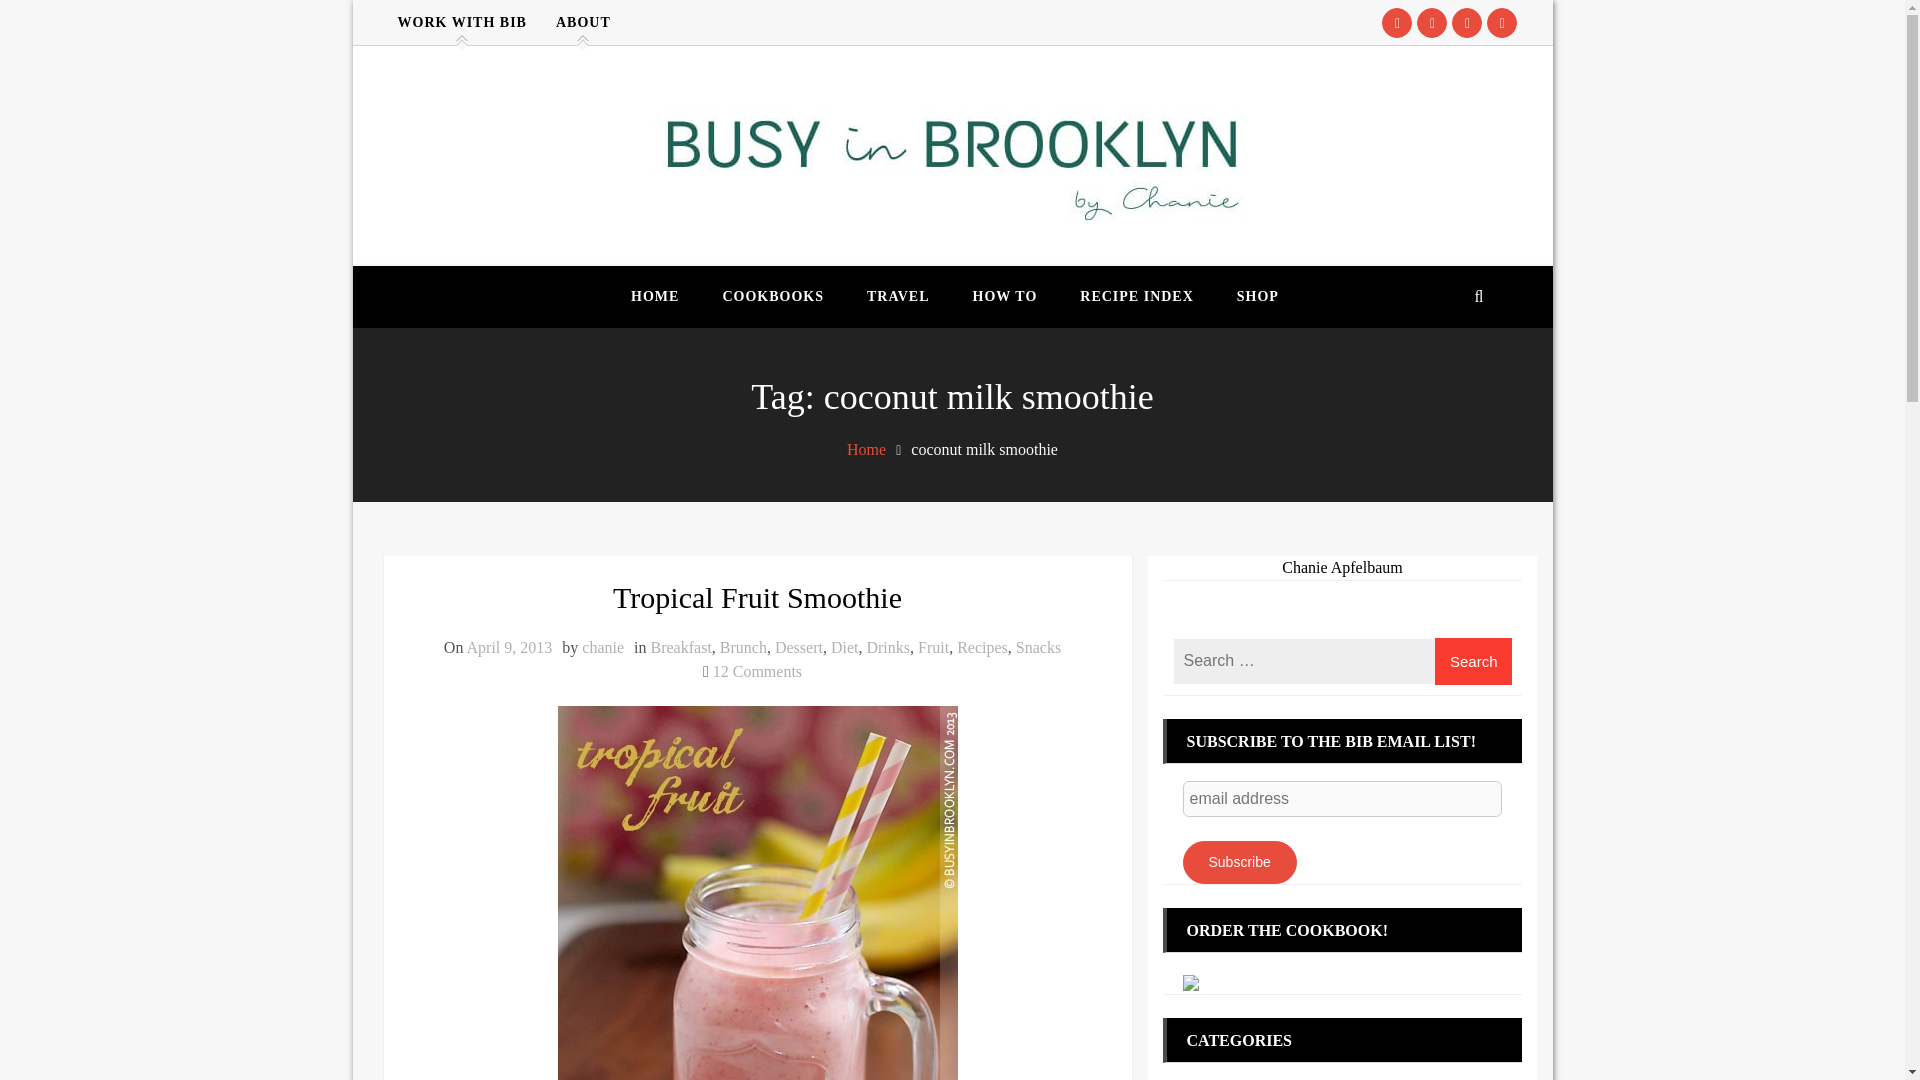  What do you see at coordinates (1005, 296) in the screenshot?
I see `TRAVEL` at bounding box center [1005, 296].